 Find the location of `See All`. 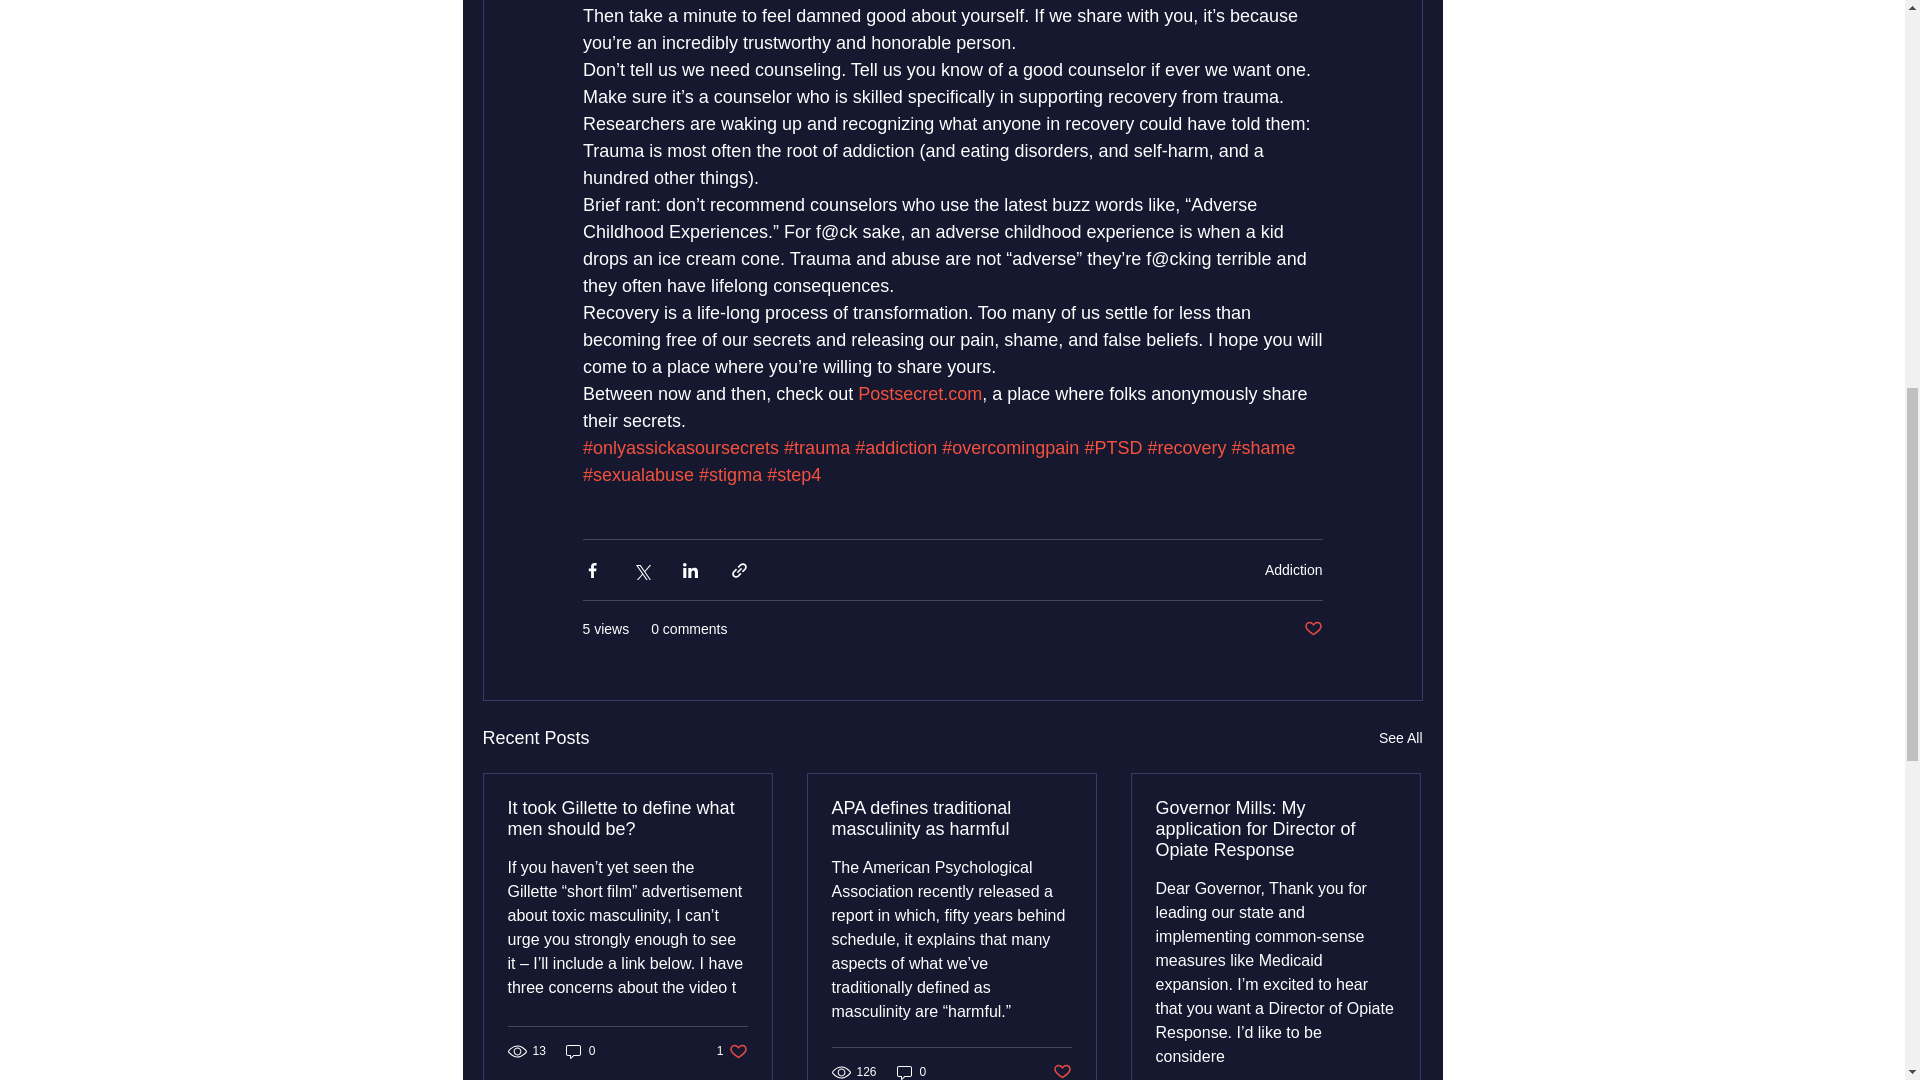

See All is located at coordinates (1400, 738).